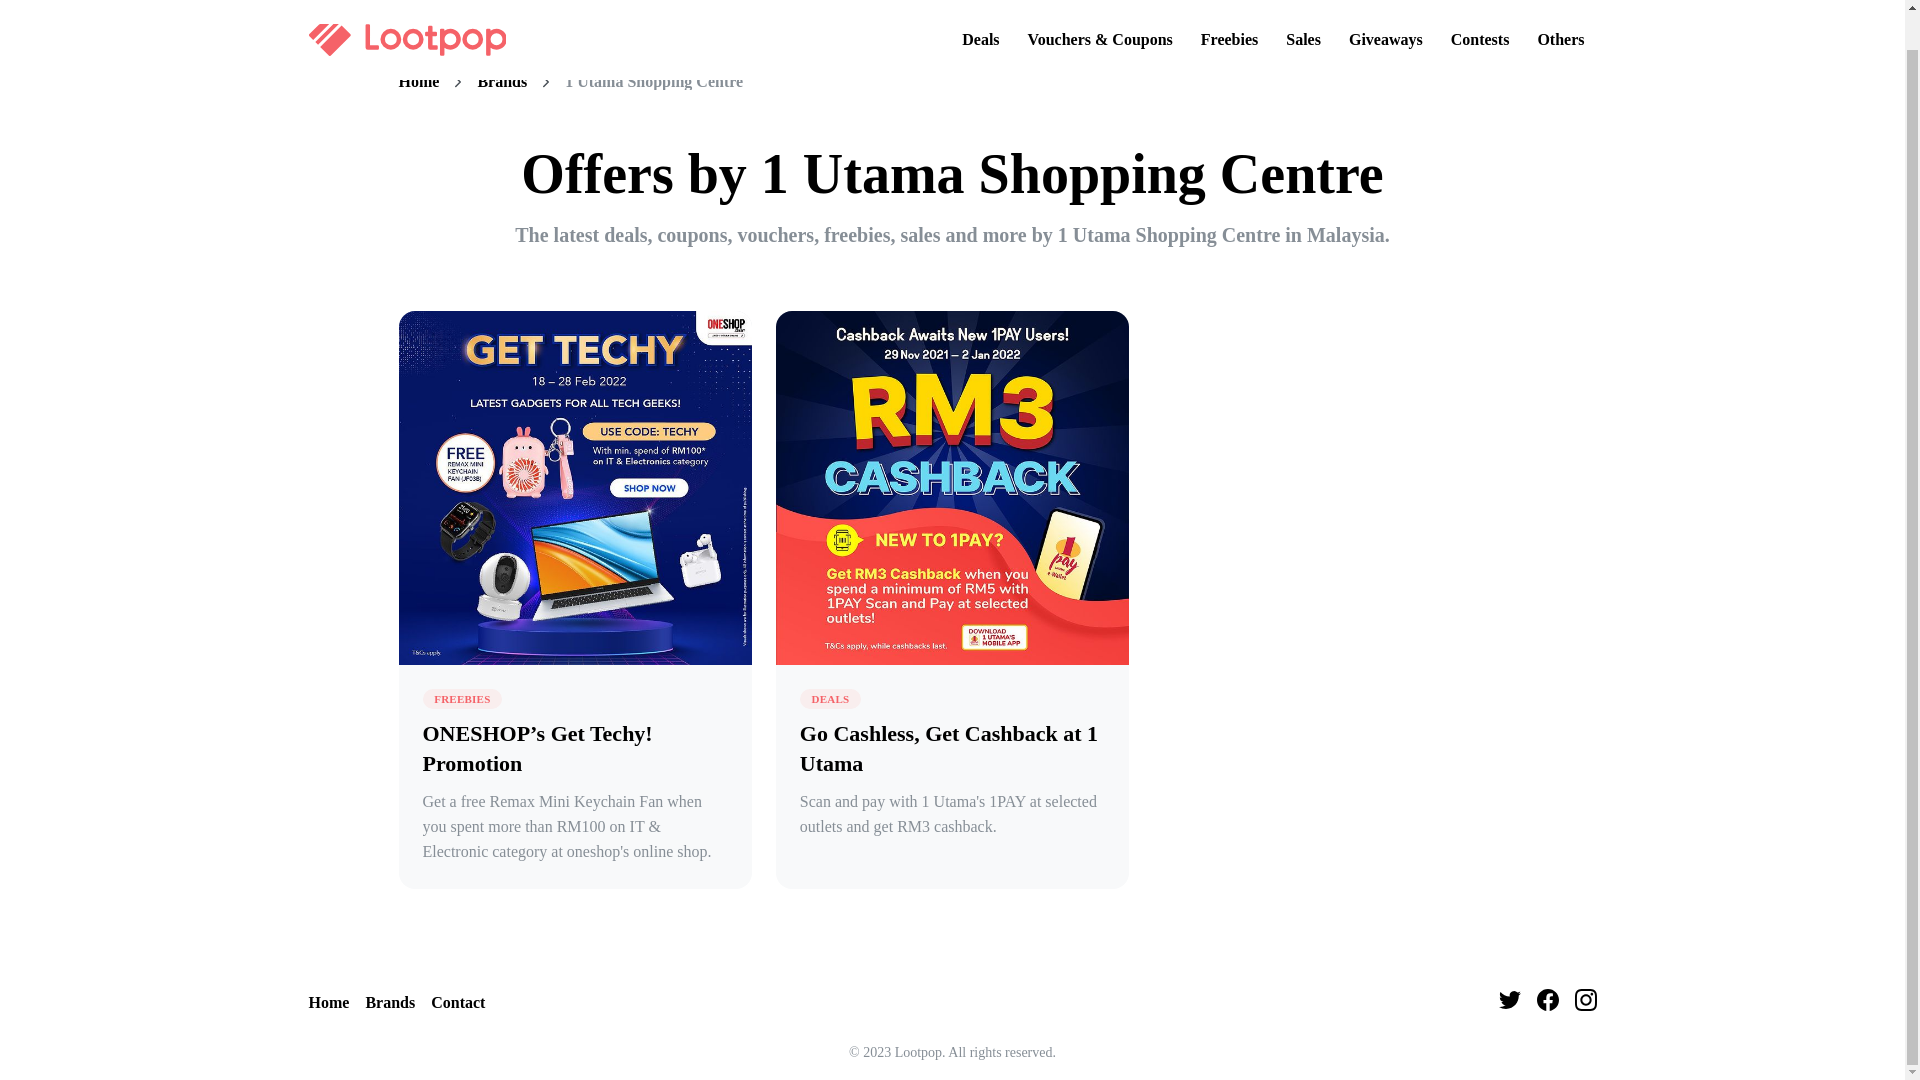 The width and height of the screenshot is (1920, 1080). What do you see at coordinates (1560, 10) in the screenshot?
I see `Others` at bounding box center [1560, 10].